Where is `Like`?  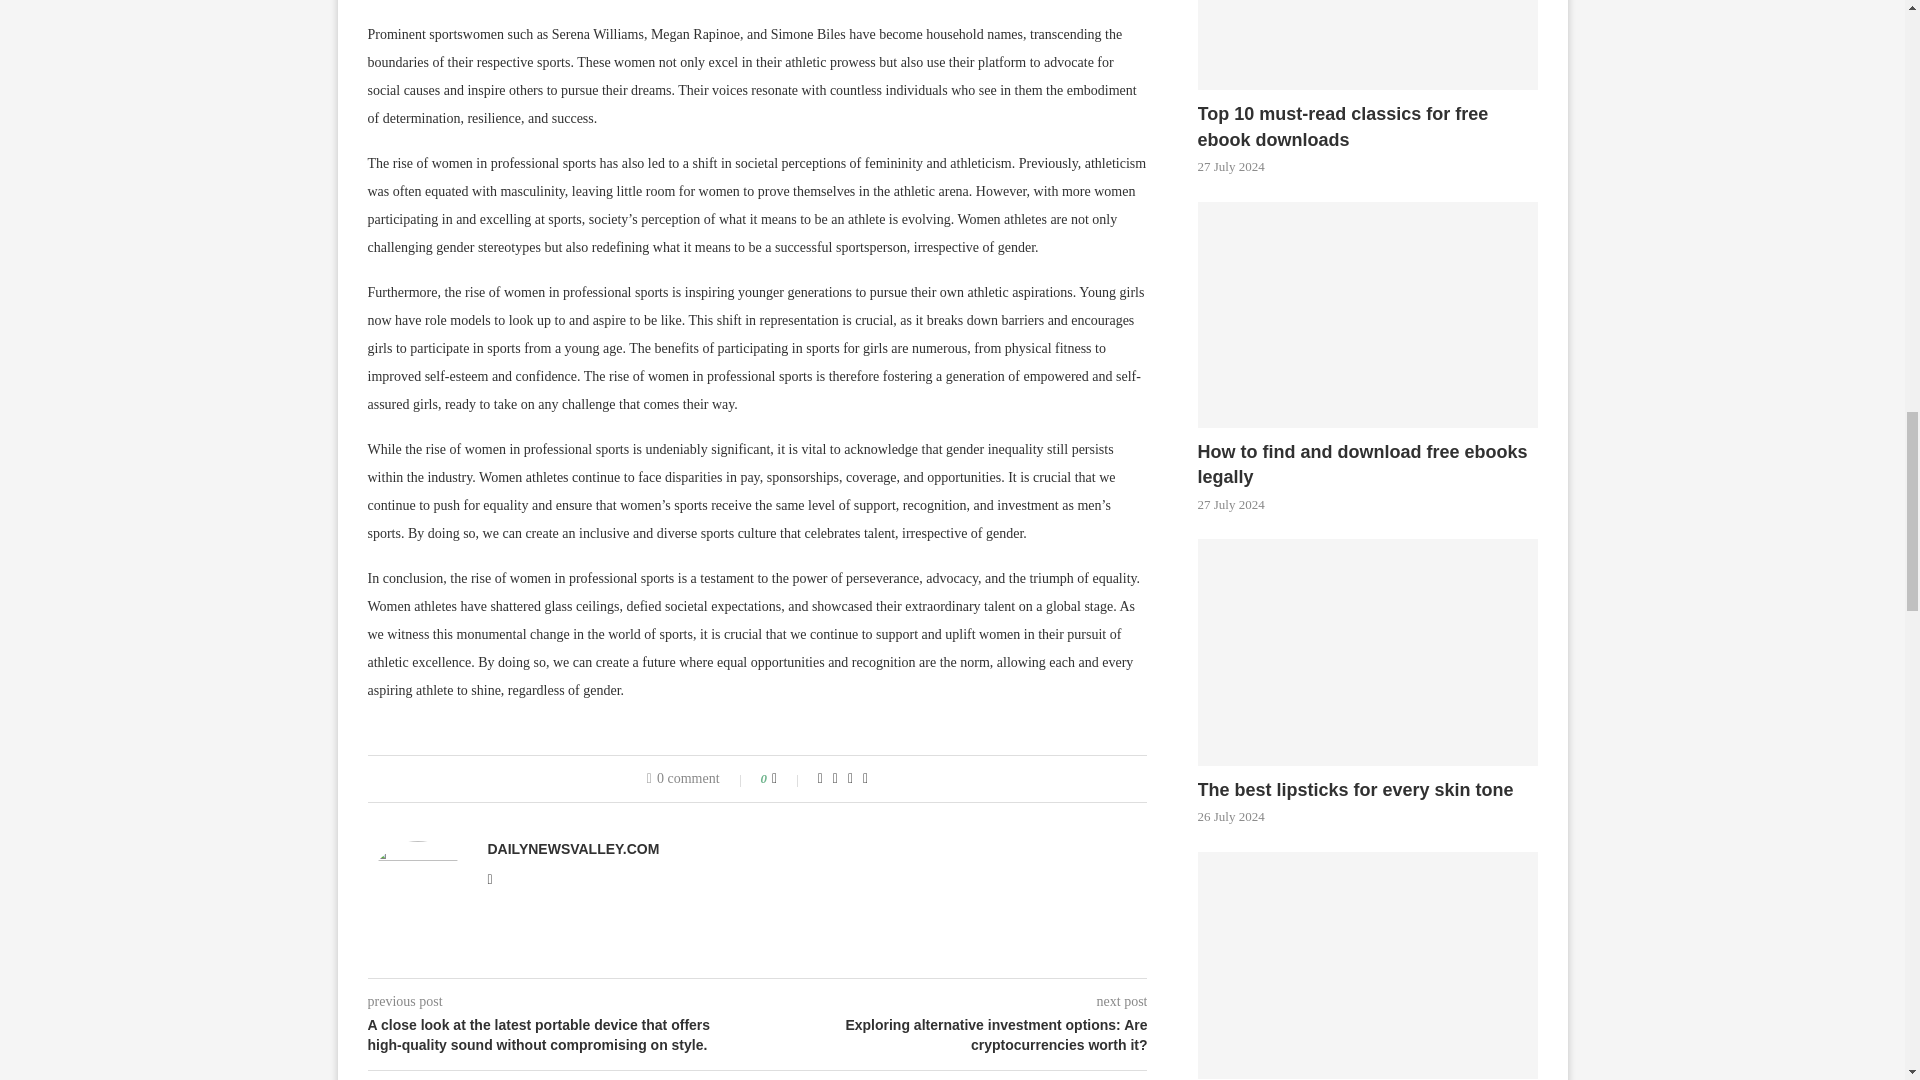 Like is located at coordinates (788, 779).